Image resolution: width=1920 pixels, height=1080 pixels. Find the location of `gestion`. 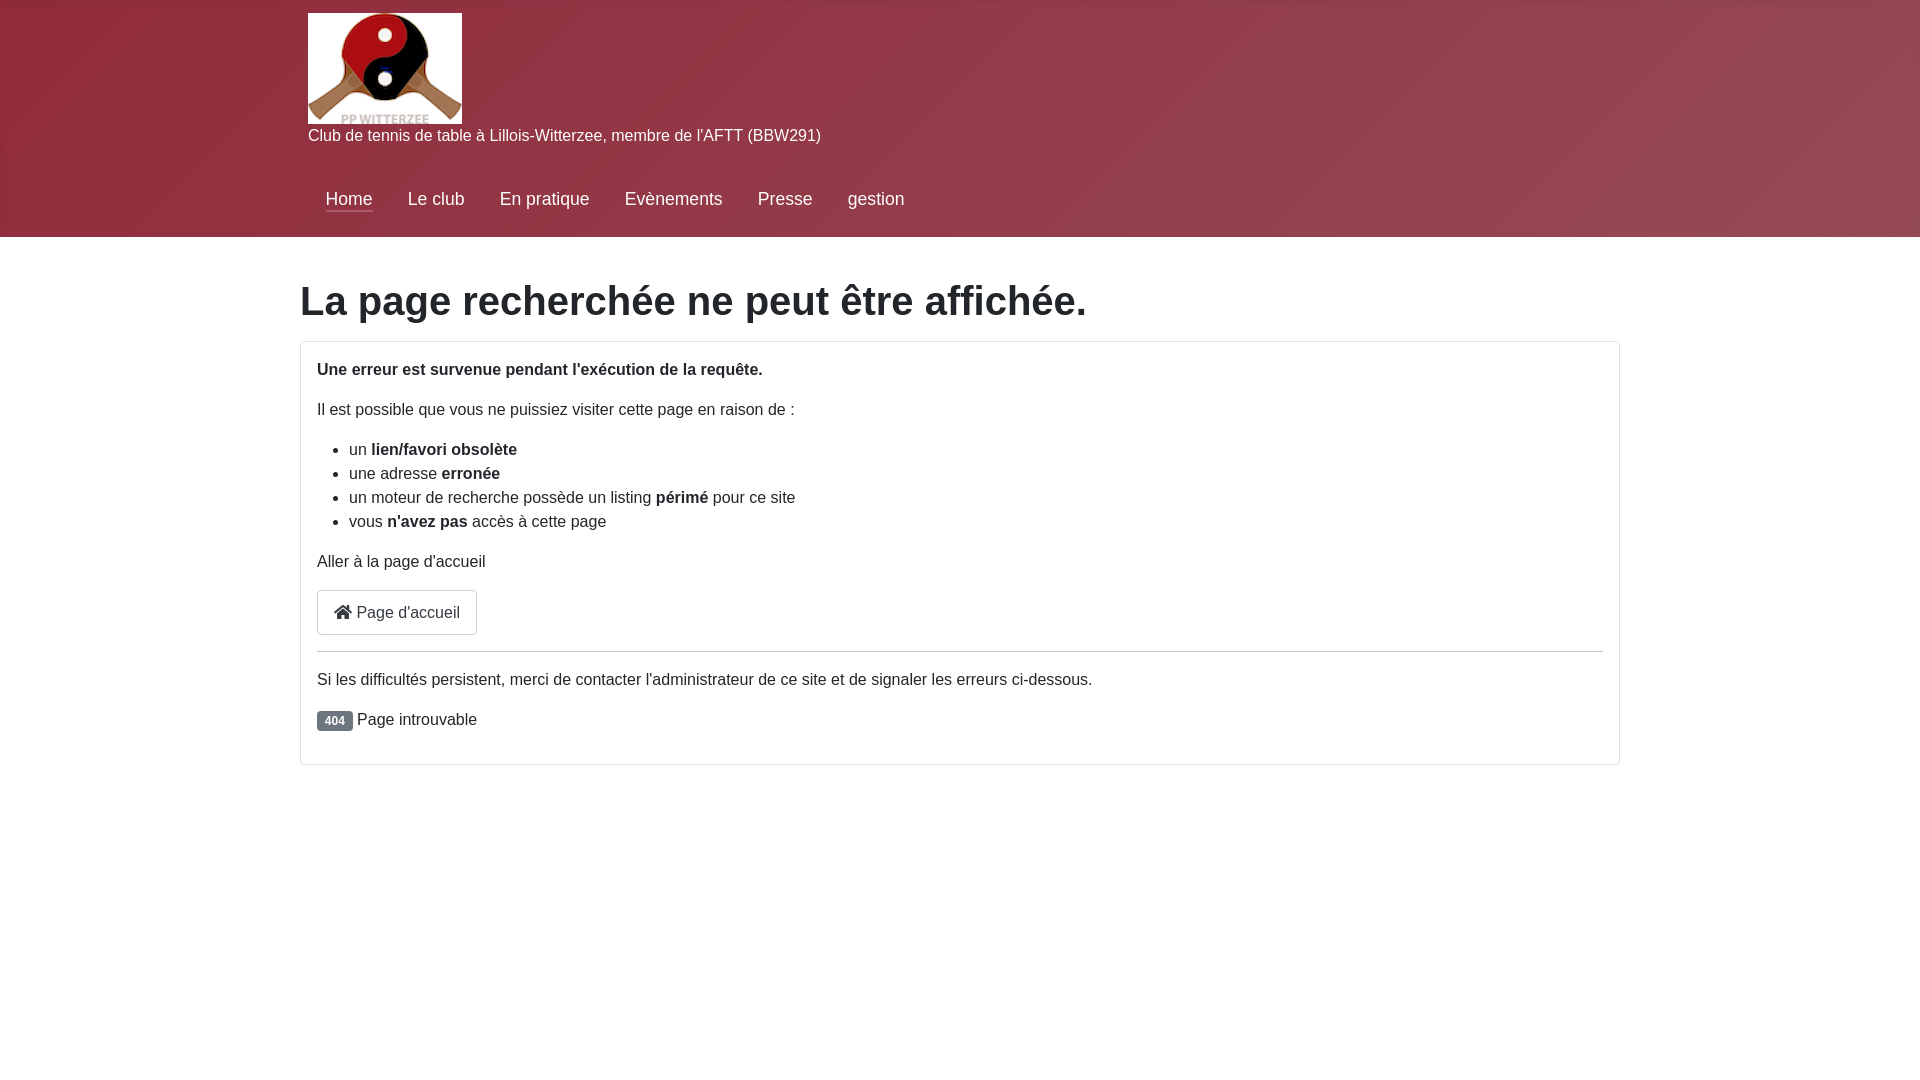

gestion is located at coordinates (876, 199).